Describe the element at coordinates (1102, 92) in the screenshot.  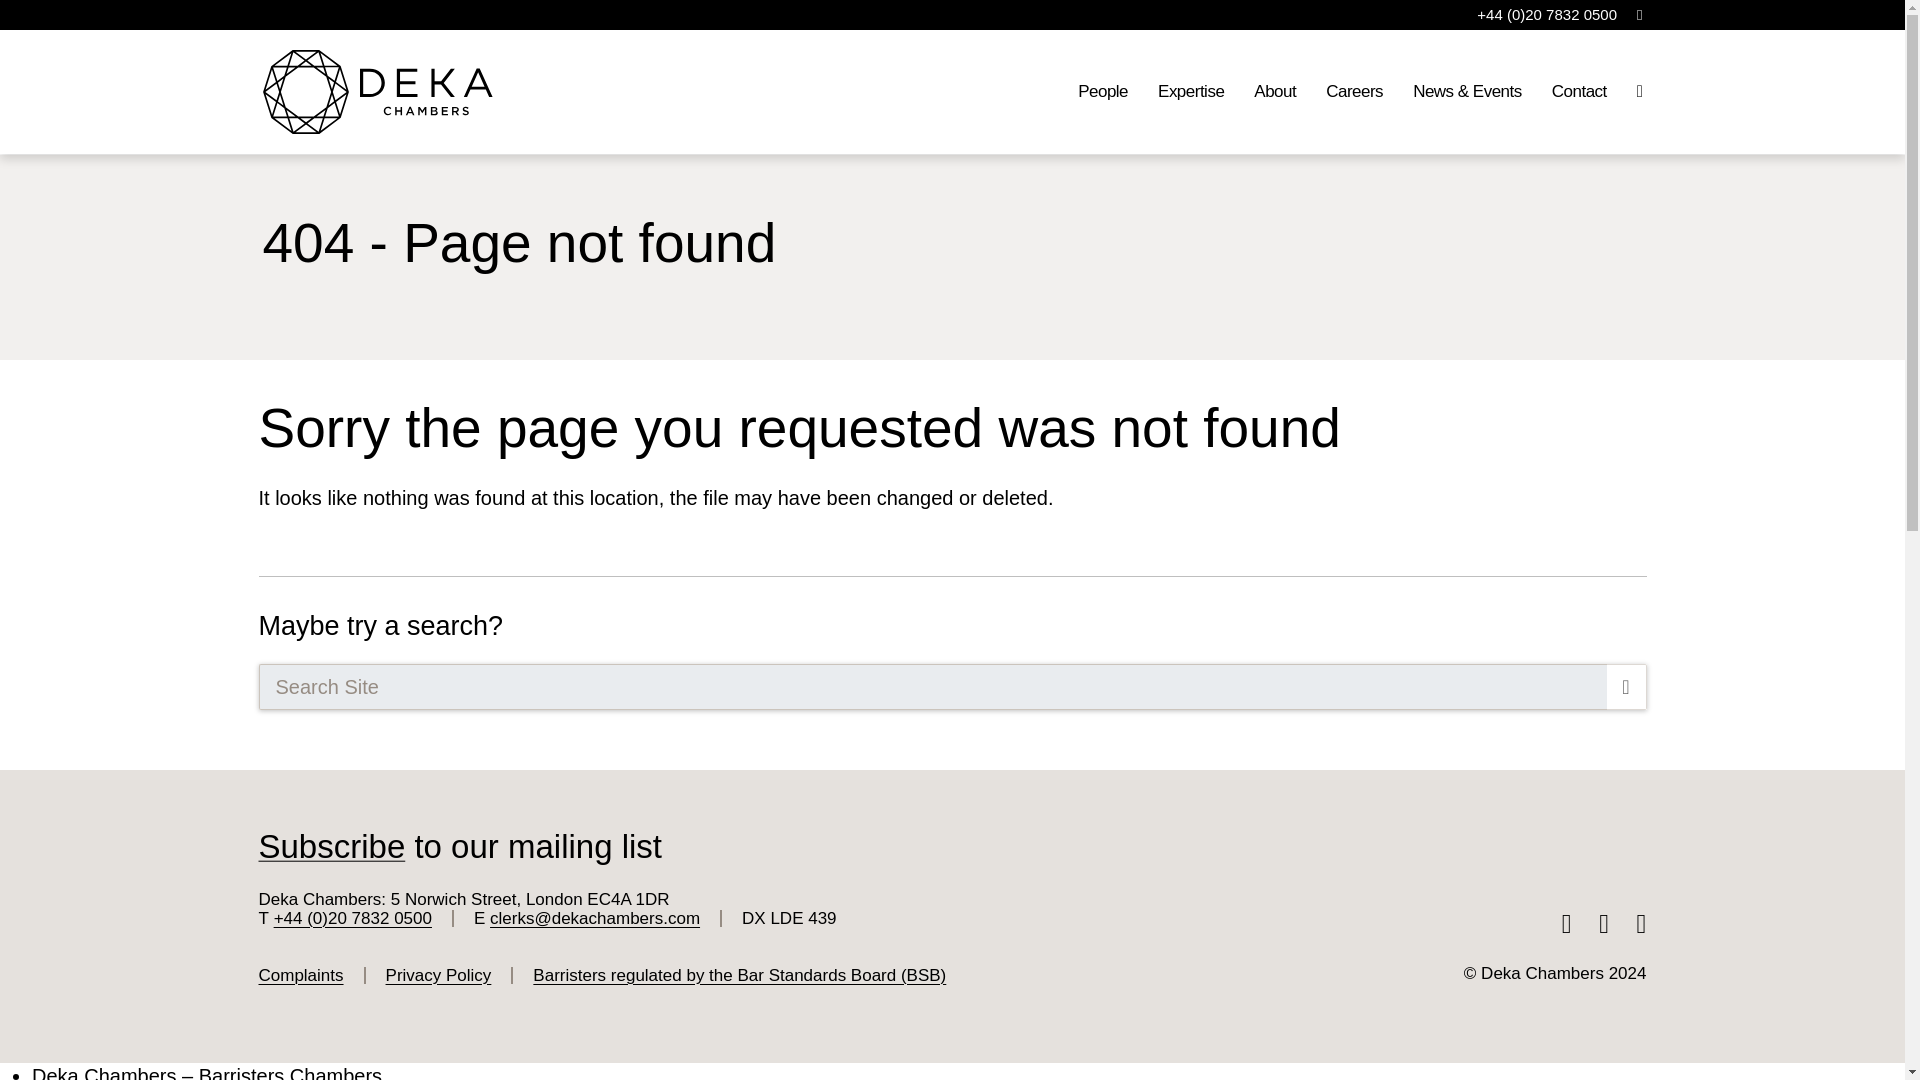
I see `People` at that location.